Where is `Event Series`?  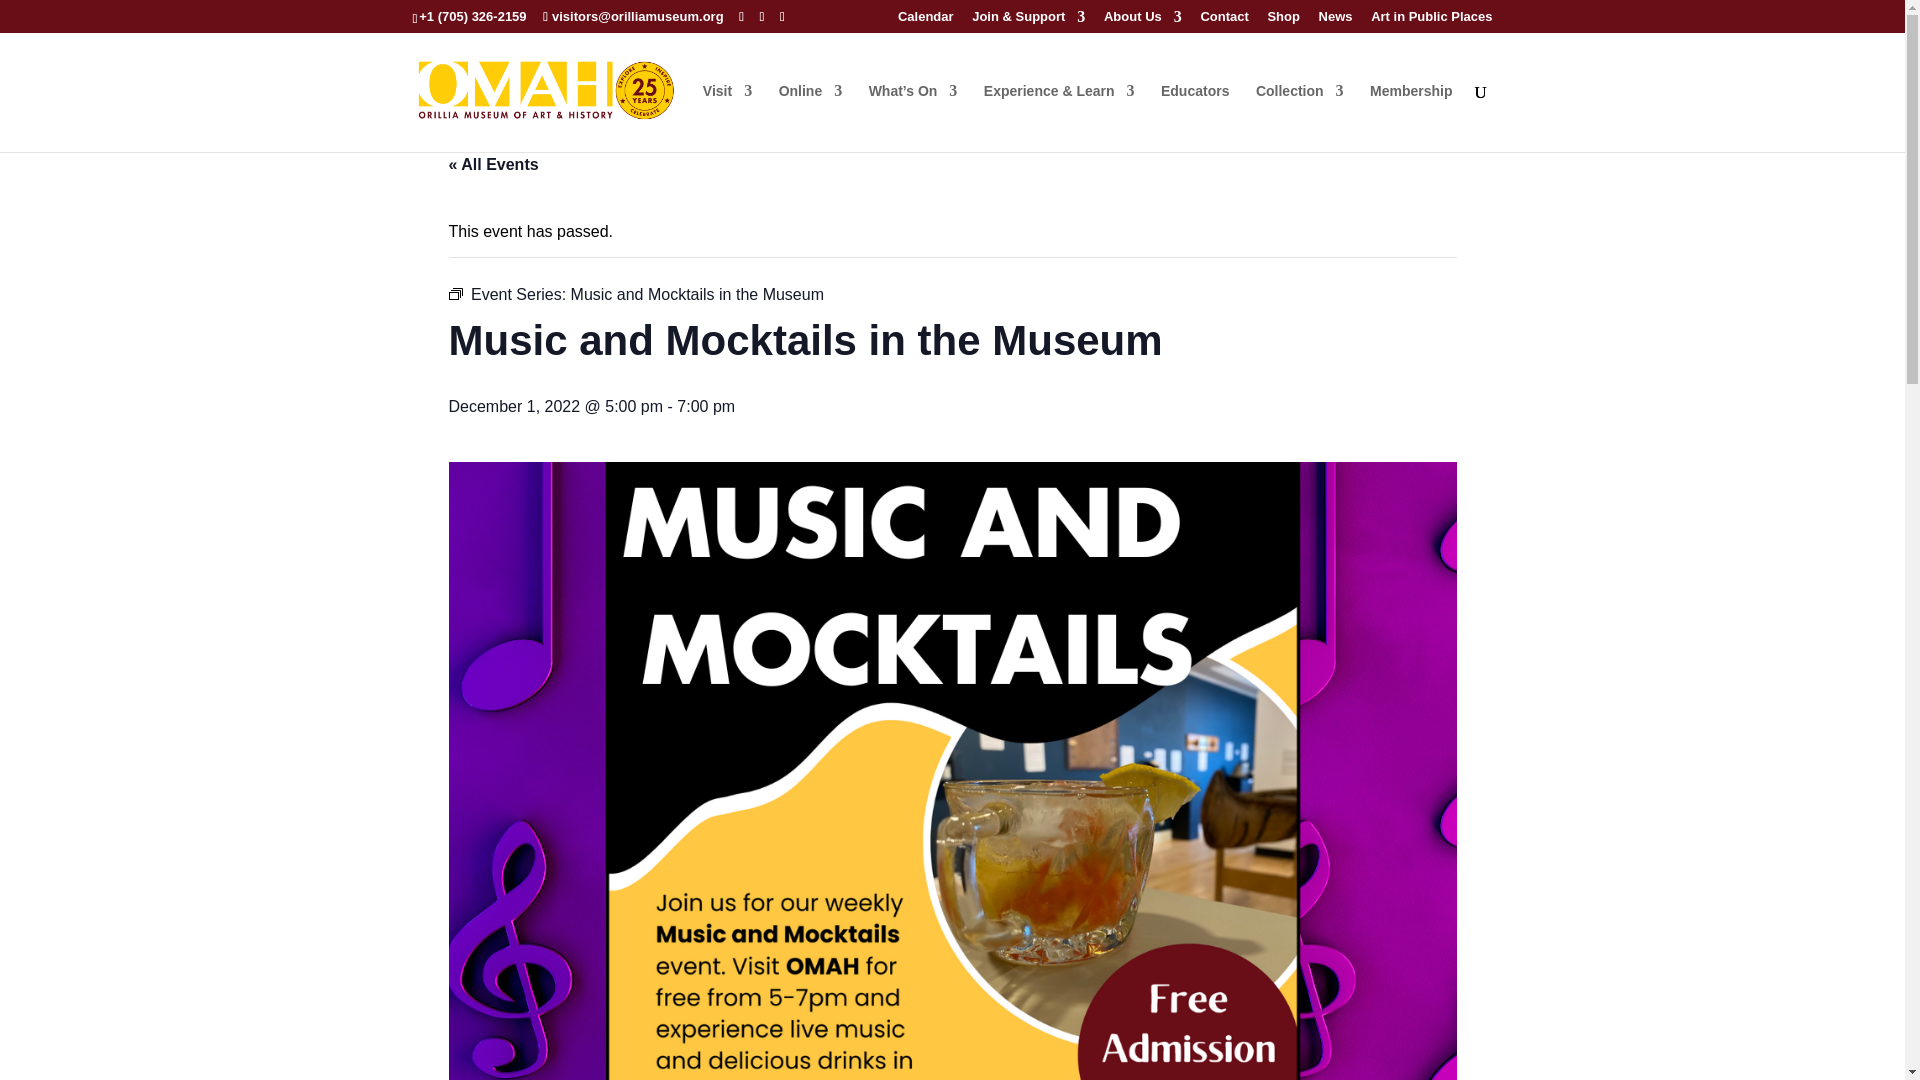
Event Series is located at coordinates (454, 294).